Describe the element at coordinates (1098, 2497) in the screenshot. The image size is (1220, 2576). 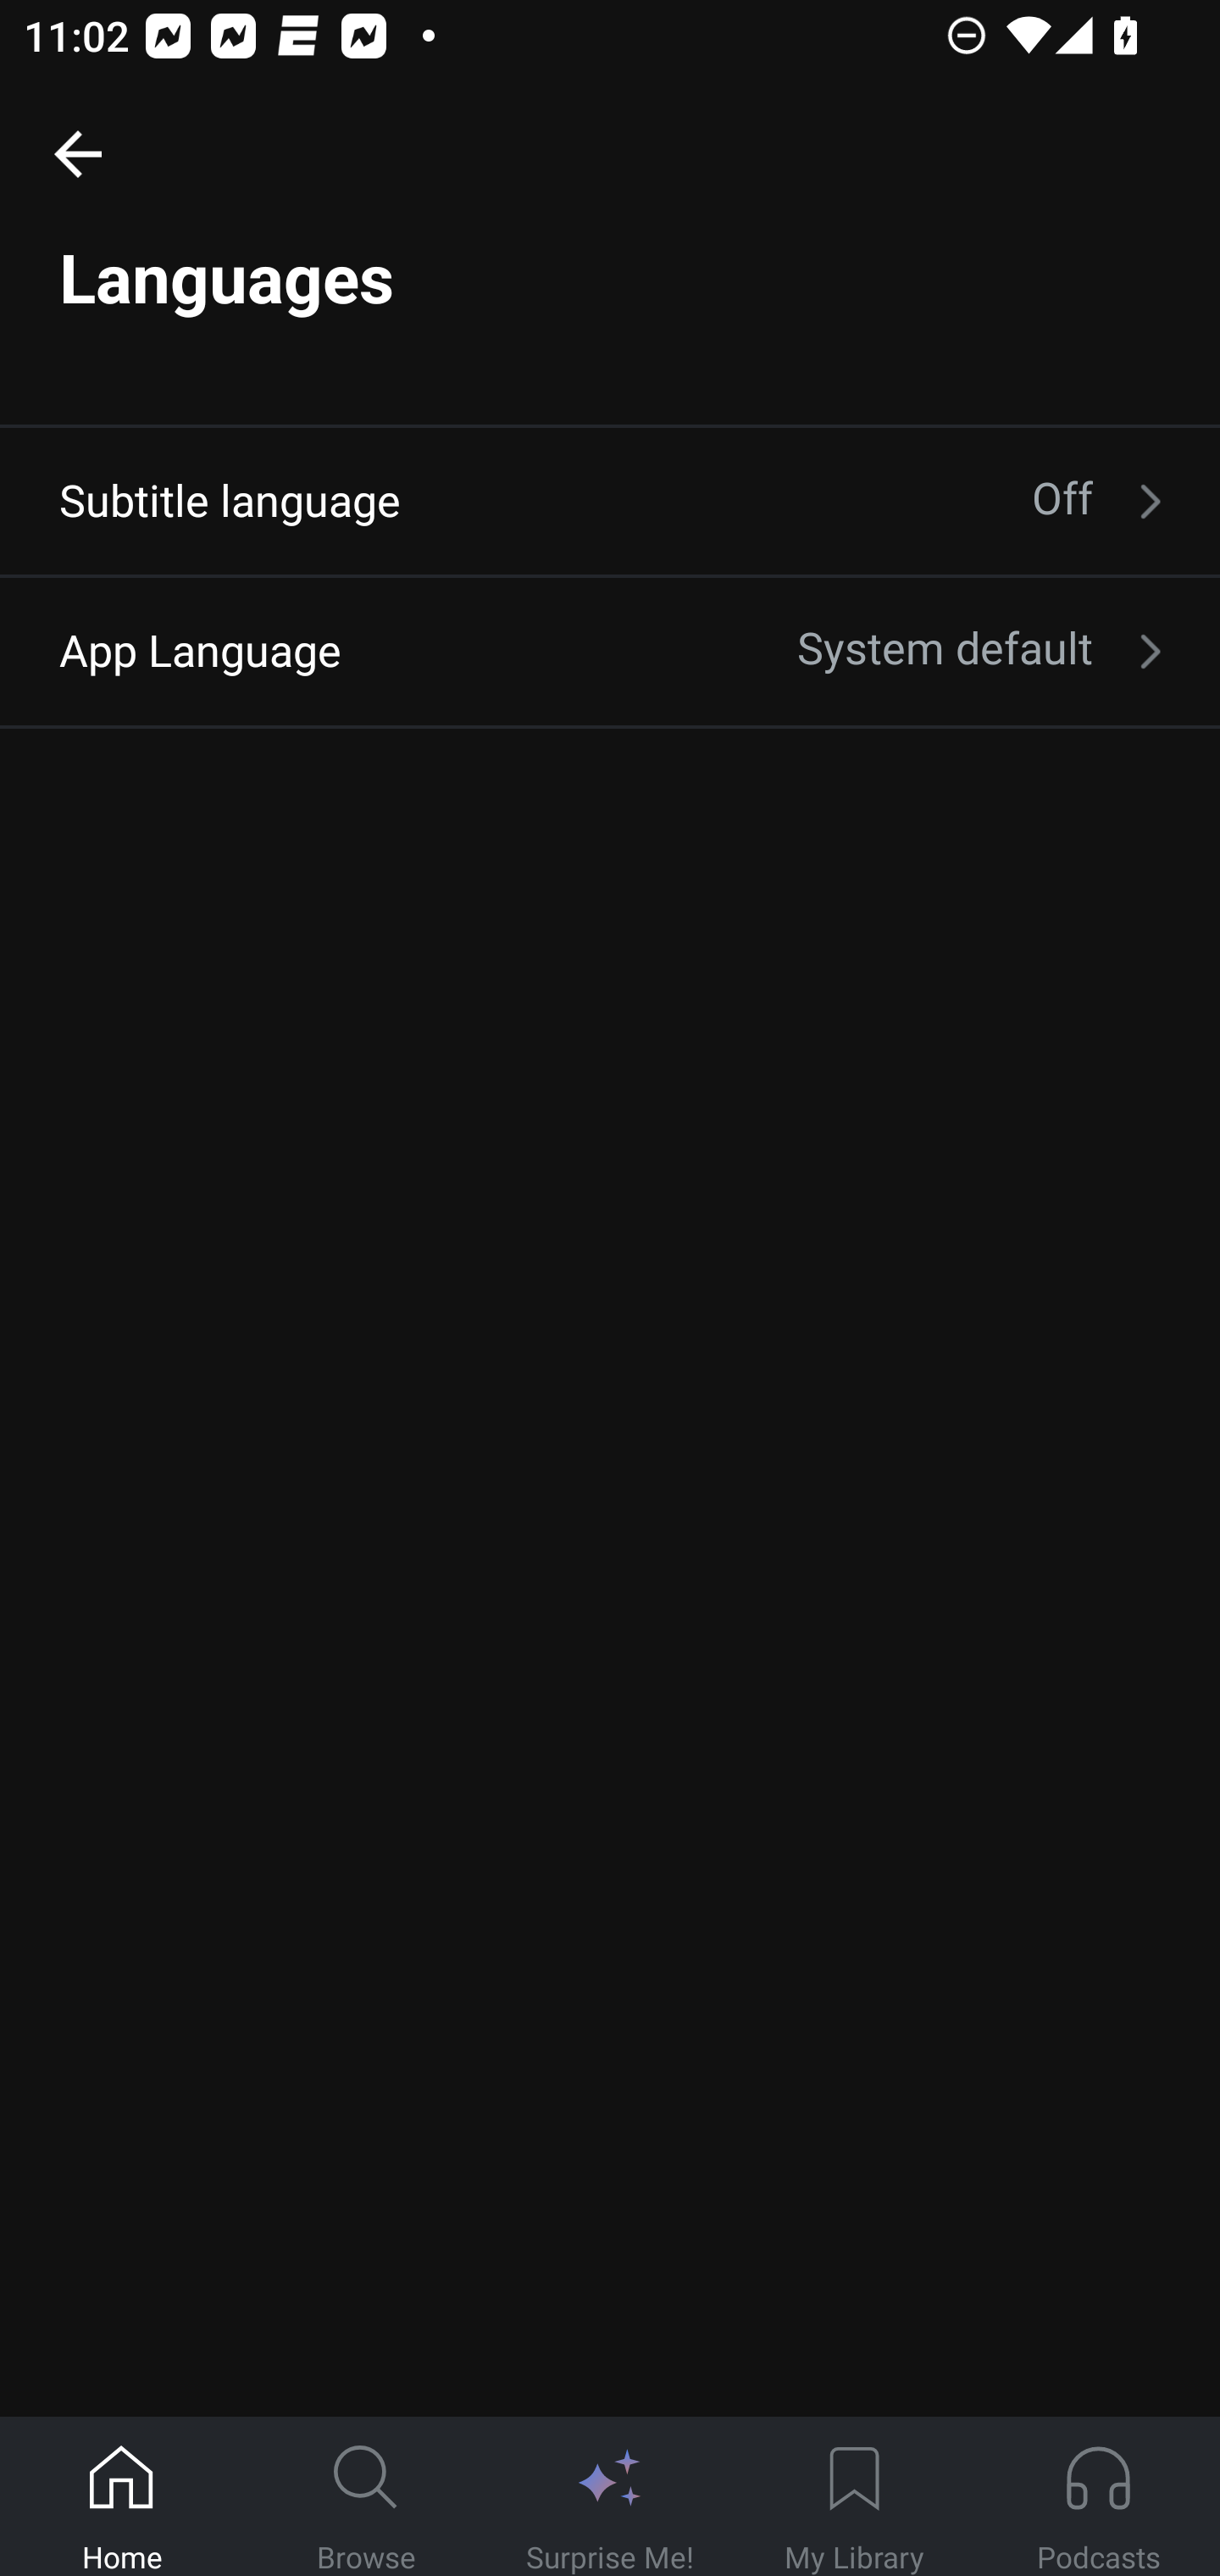
I see `Podcasts` at that location.